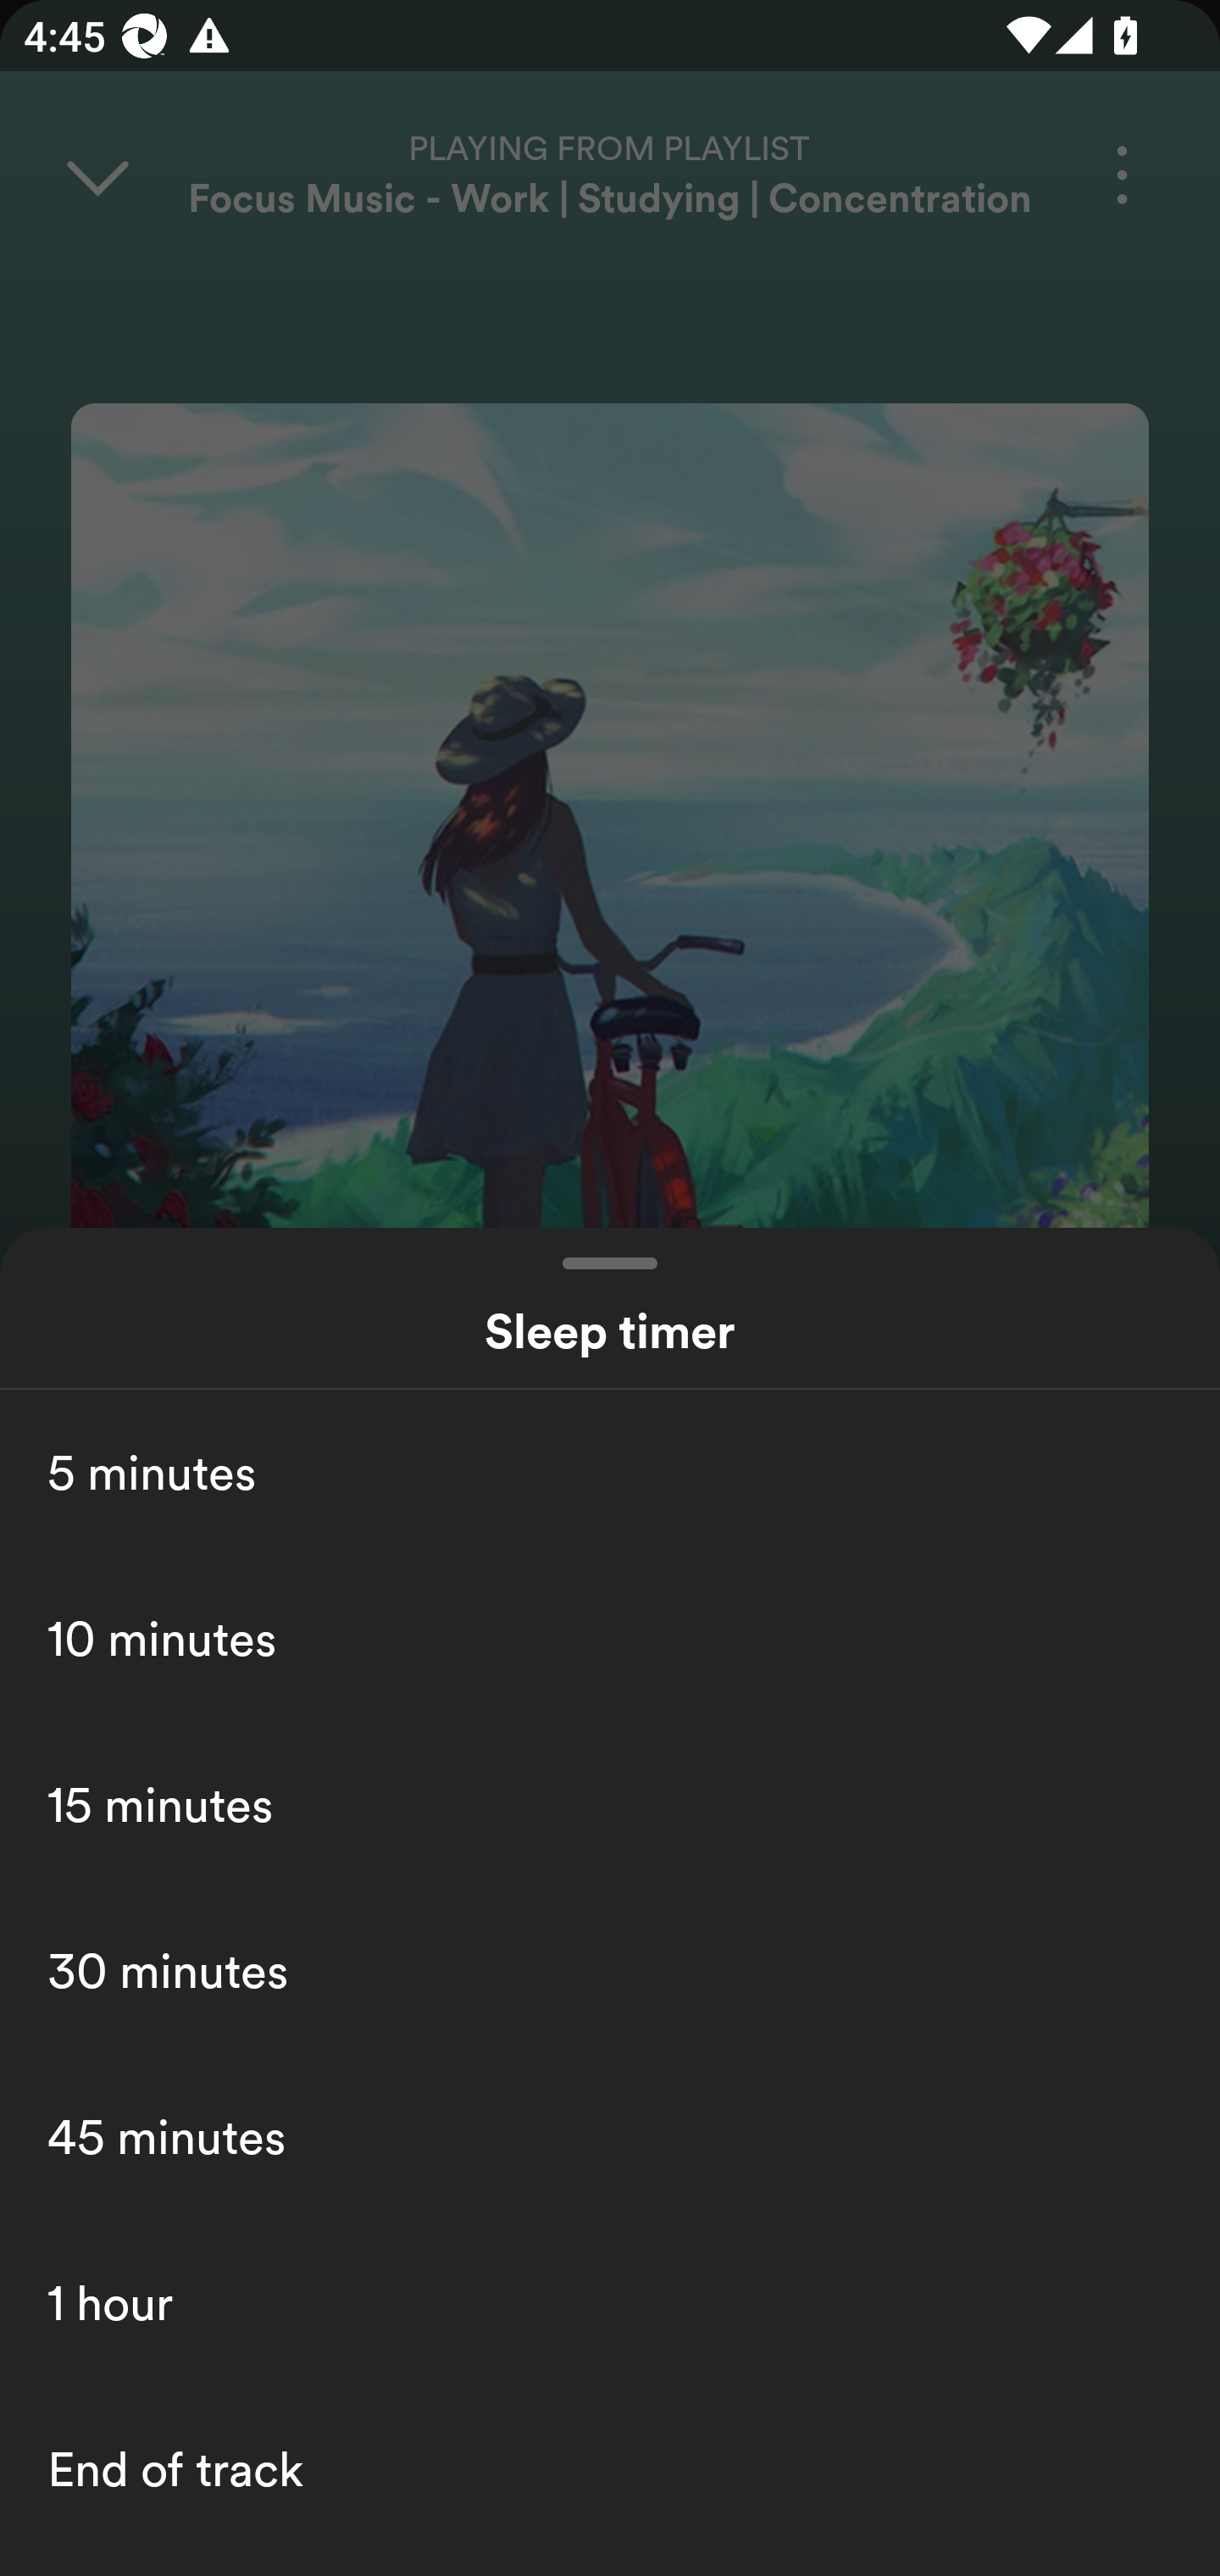  What do you see at coordinates (610, 2303) in the screenshot?
I see `1 hour` at bounding box center [610, 2303].